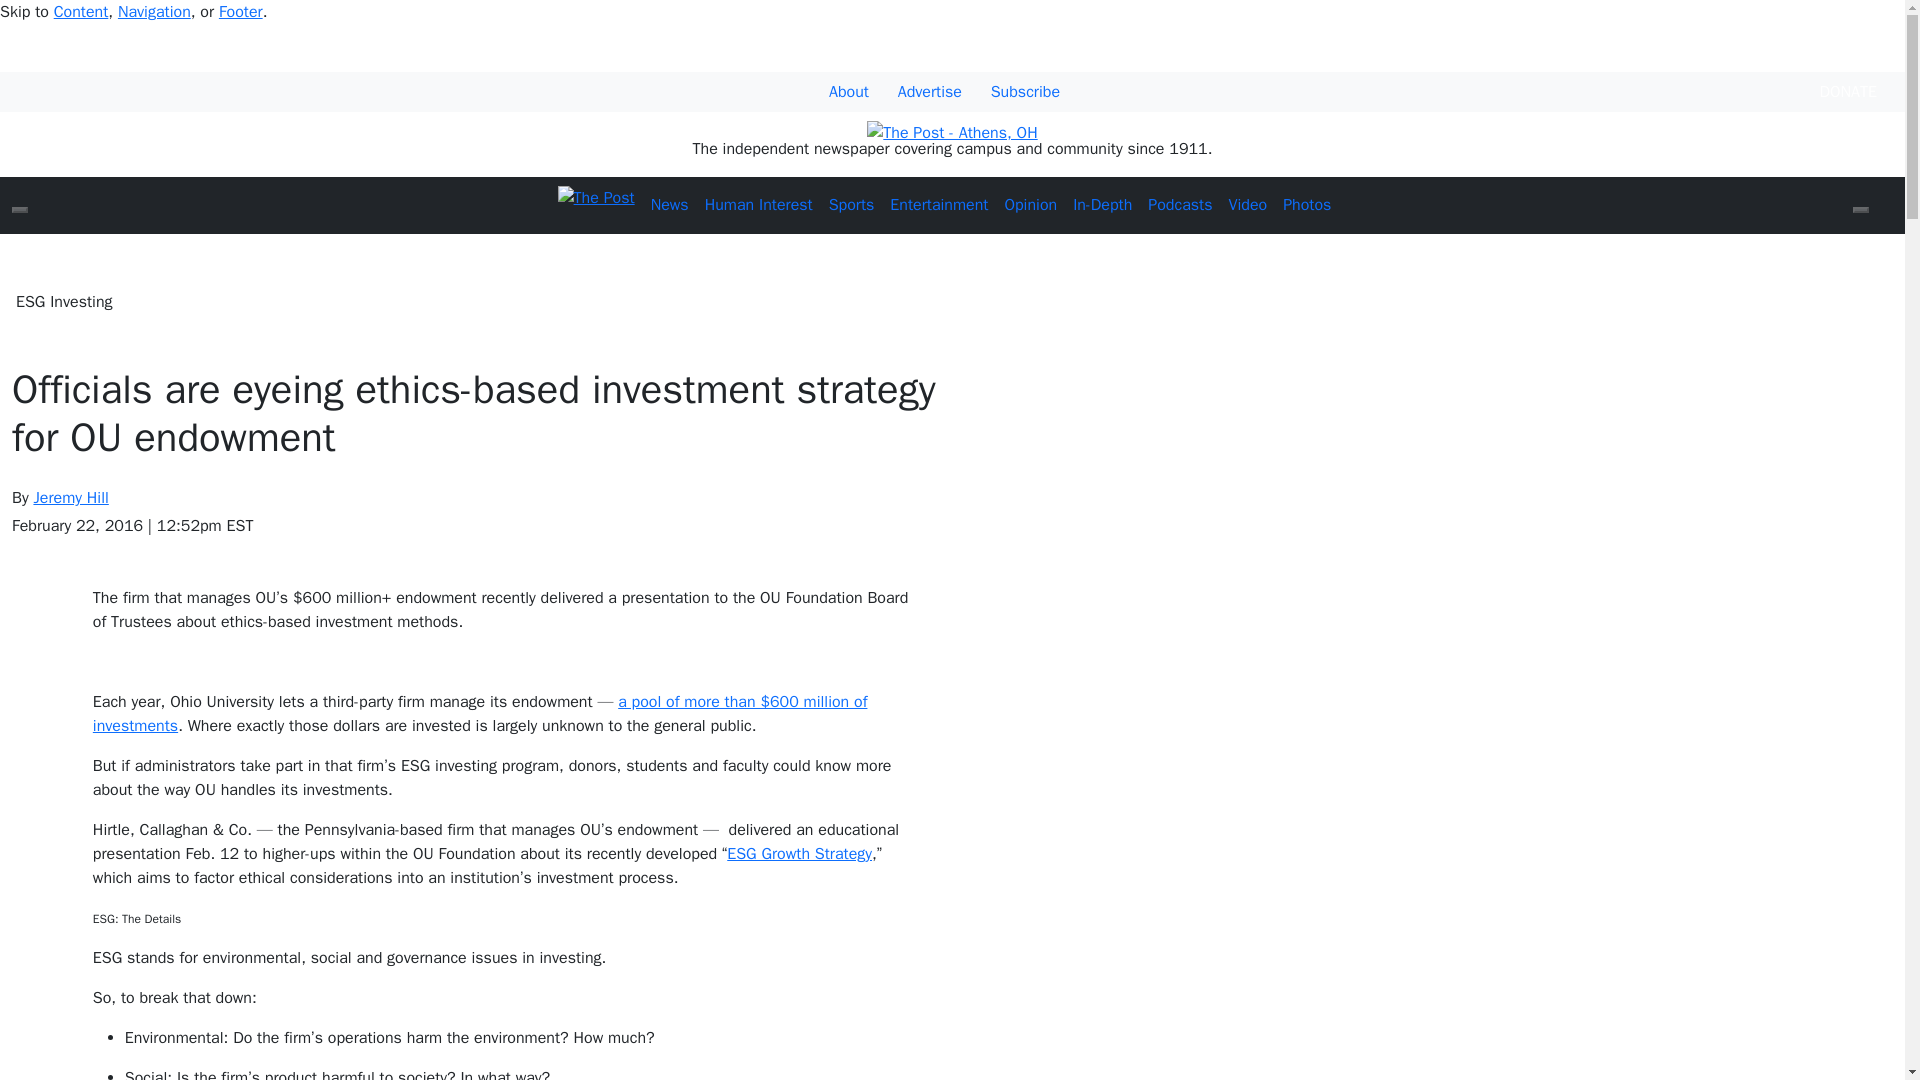 This screenshot has height=1080, width=1920. I want to click on Footer, so click(240, 12).